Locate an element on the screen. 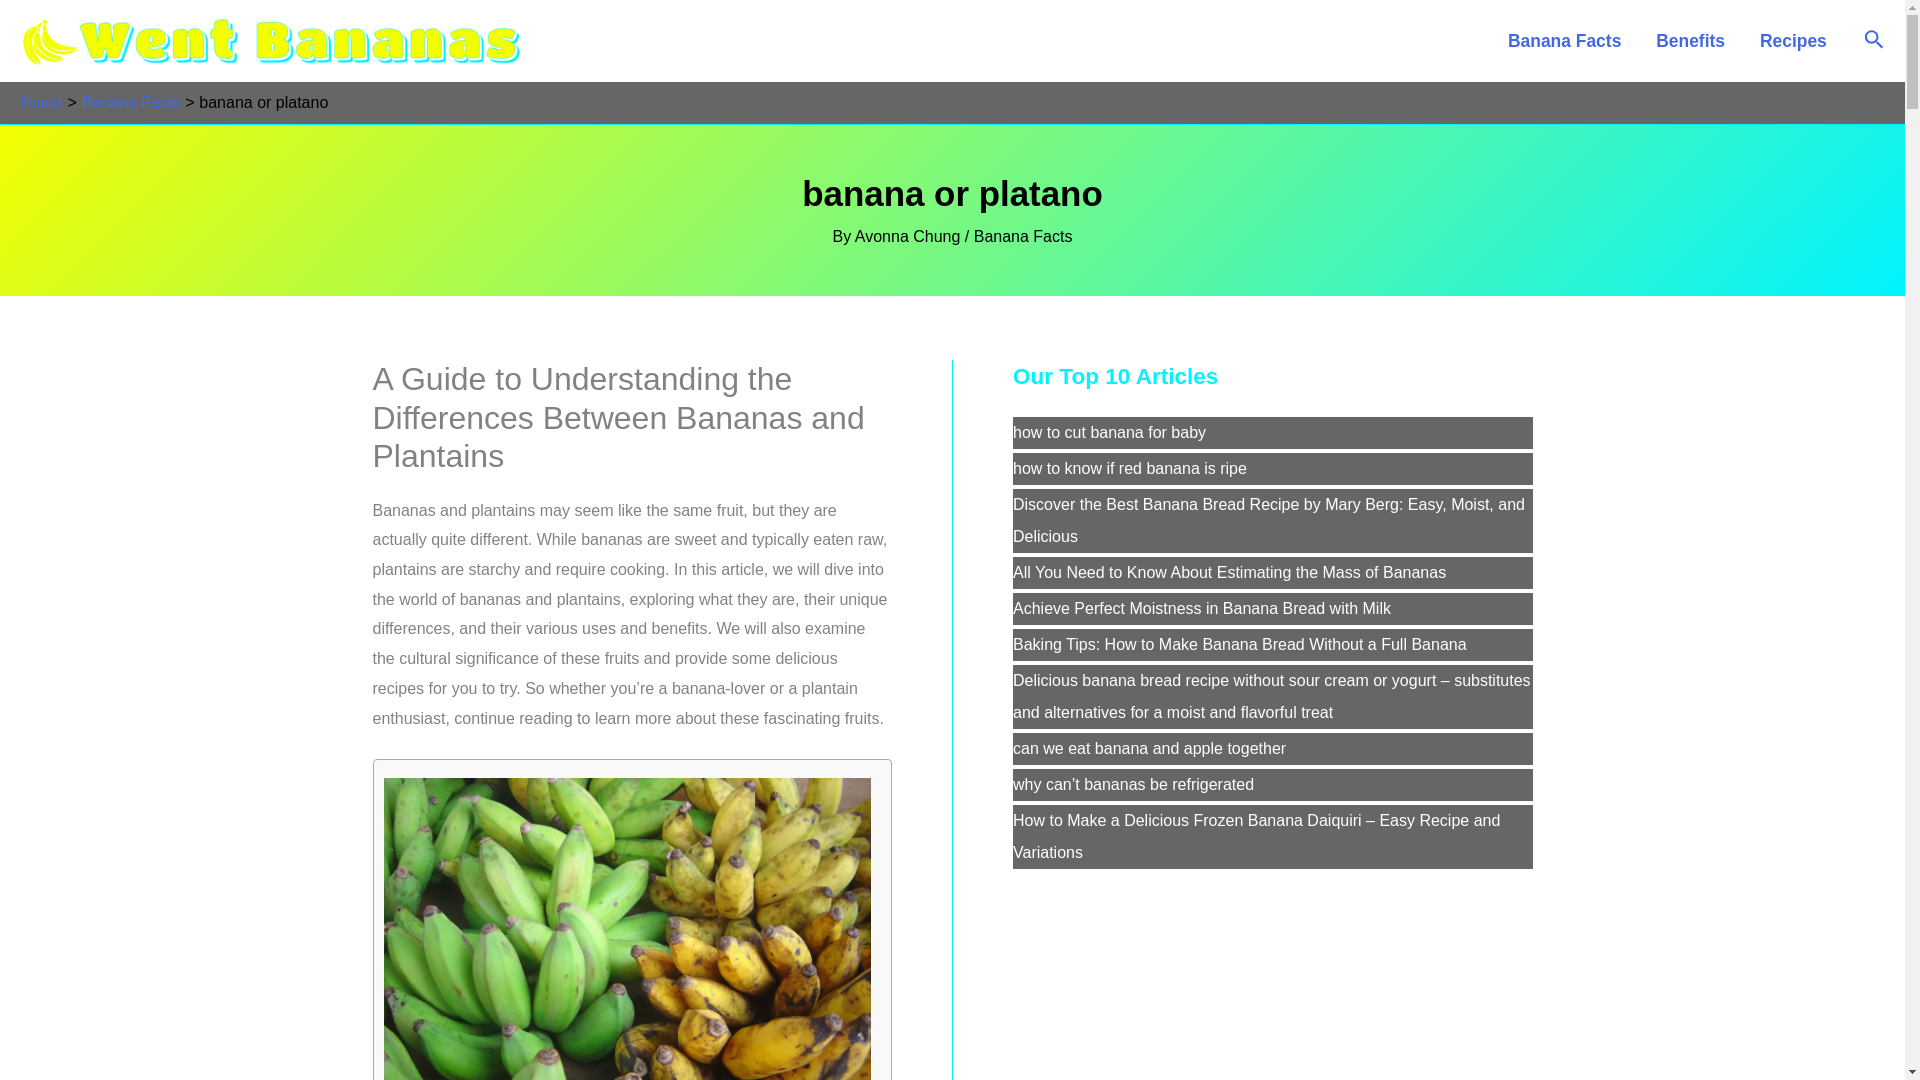 This screenshot has width=1920, height=1080. Avonna Chung is located at coordinates (910, 236).